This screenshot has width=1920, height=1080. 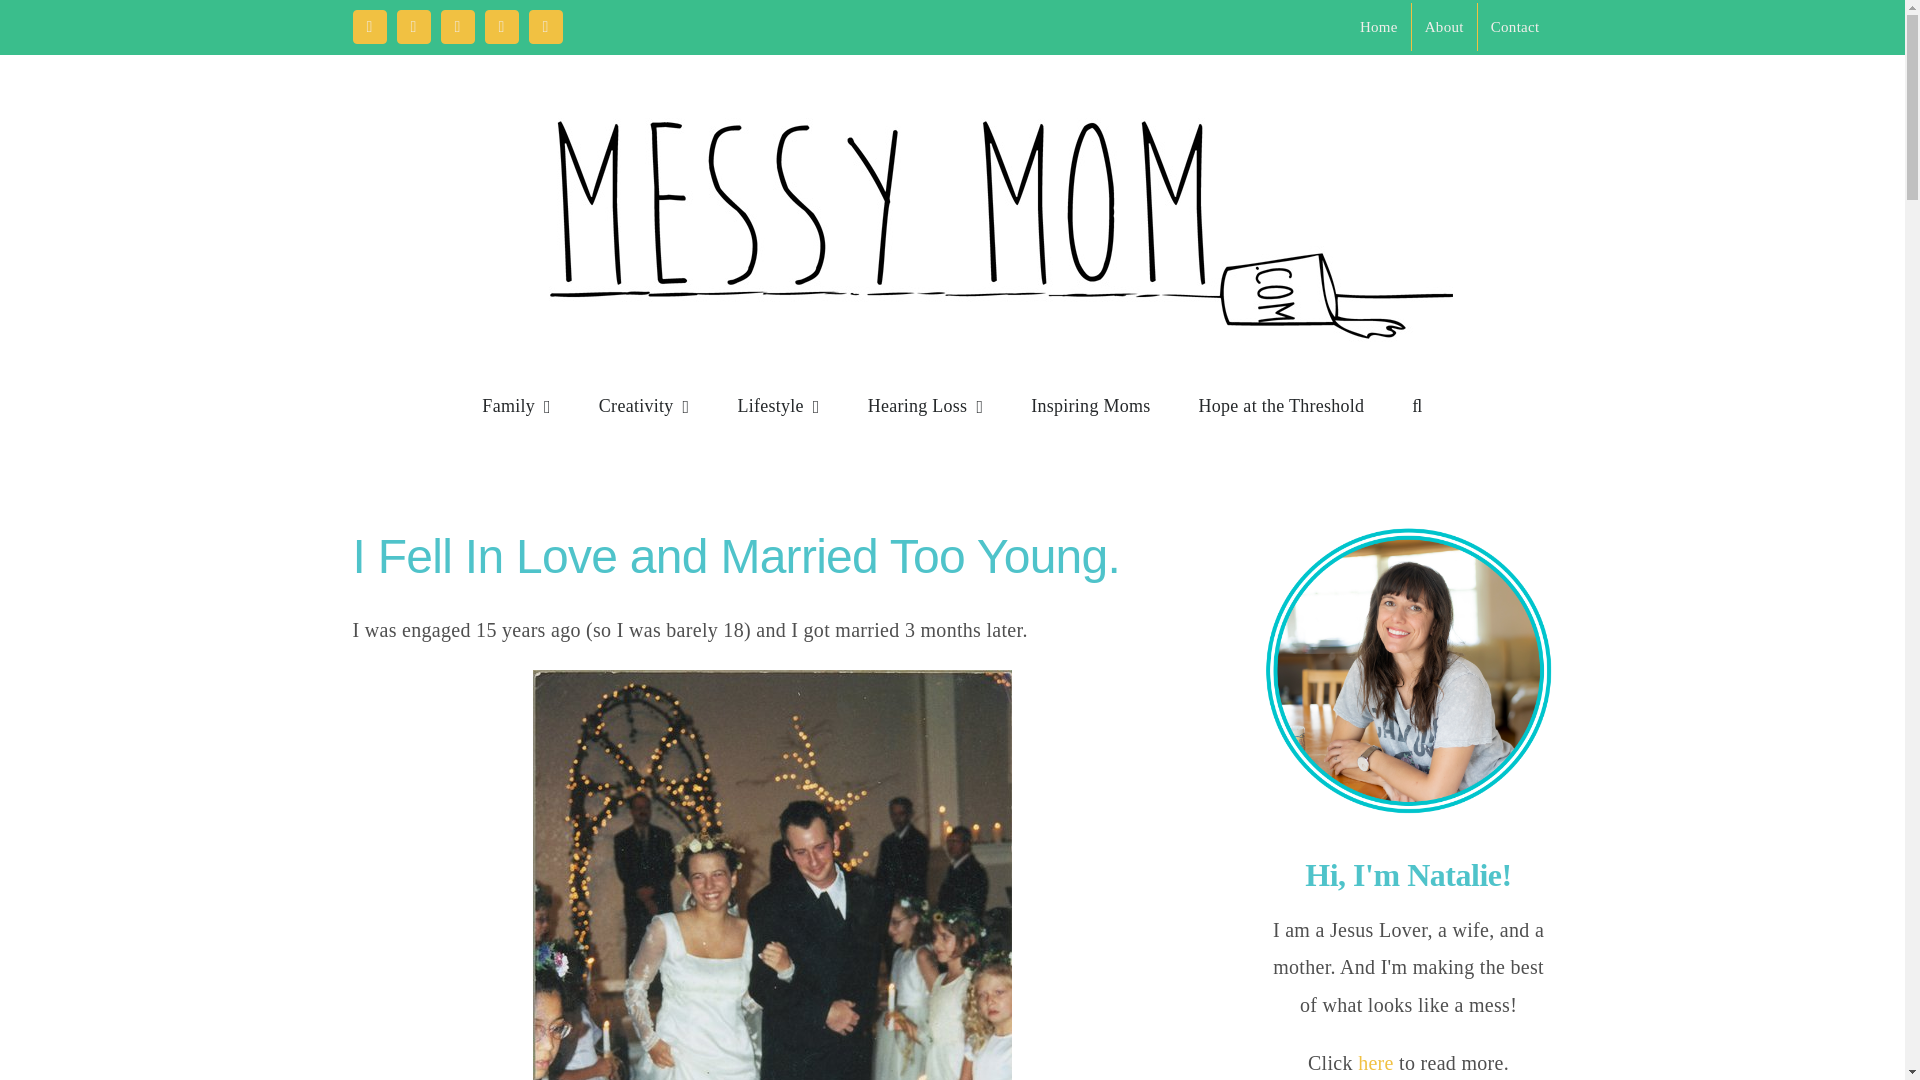 What do you see at coordinates (1379, 26) in the screenshot?
I see `Home` at bounding box center [1379, 26].